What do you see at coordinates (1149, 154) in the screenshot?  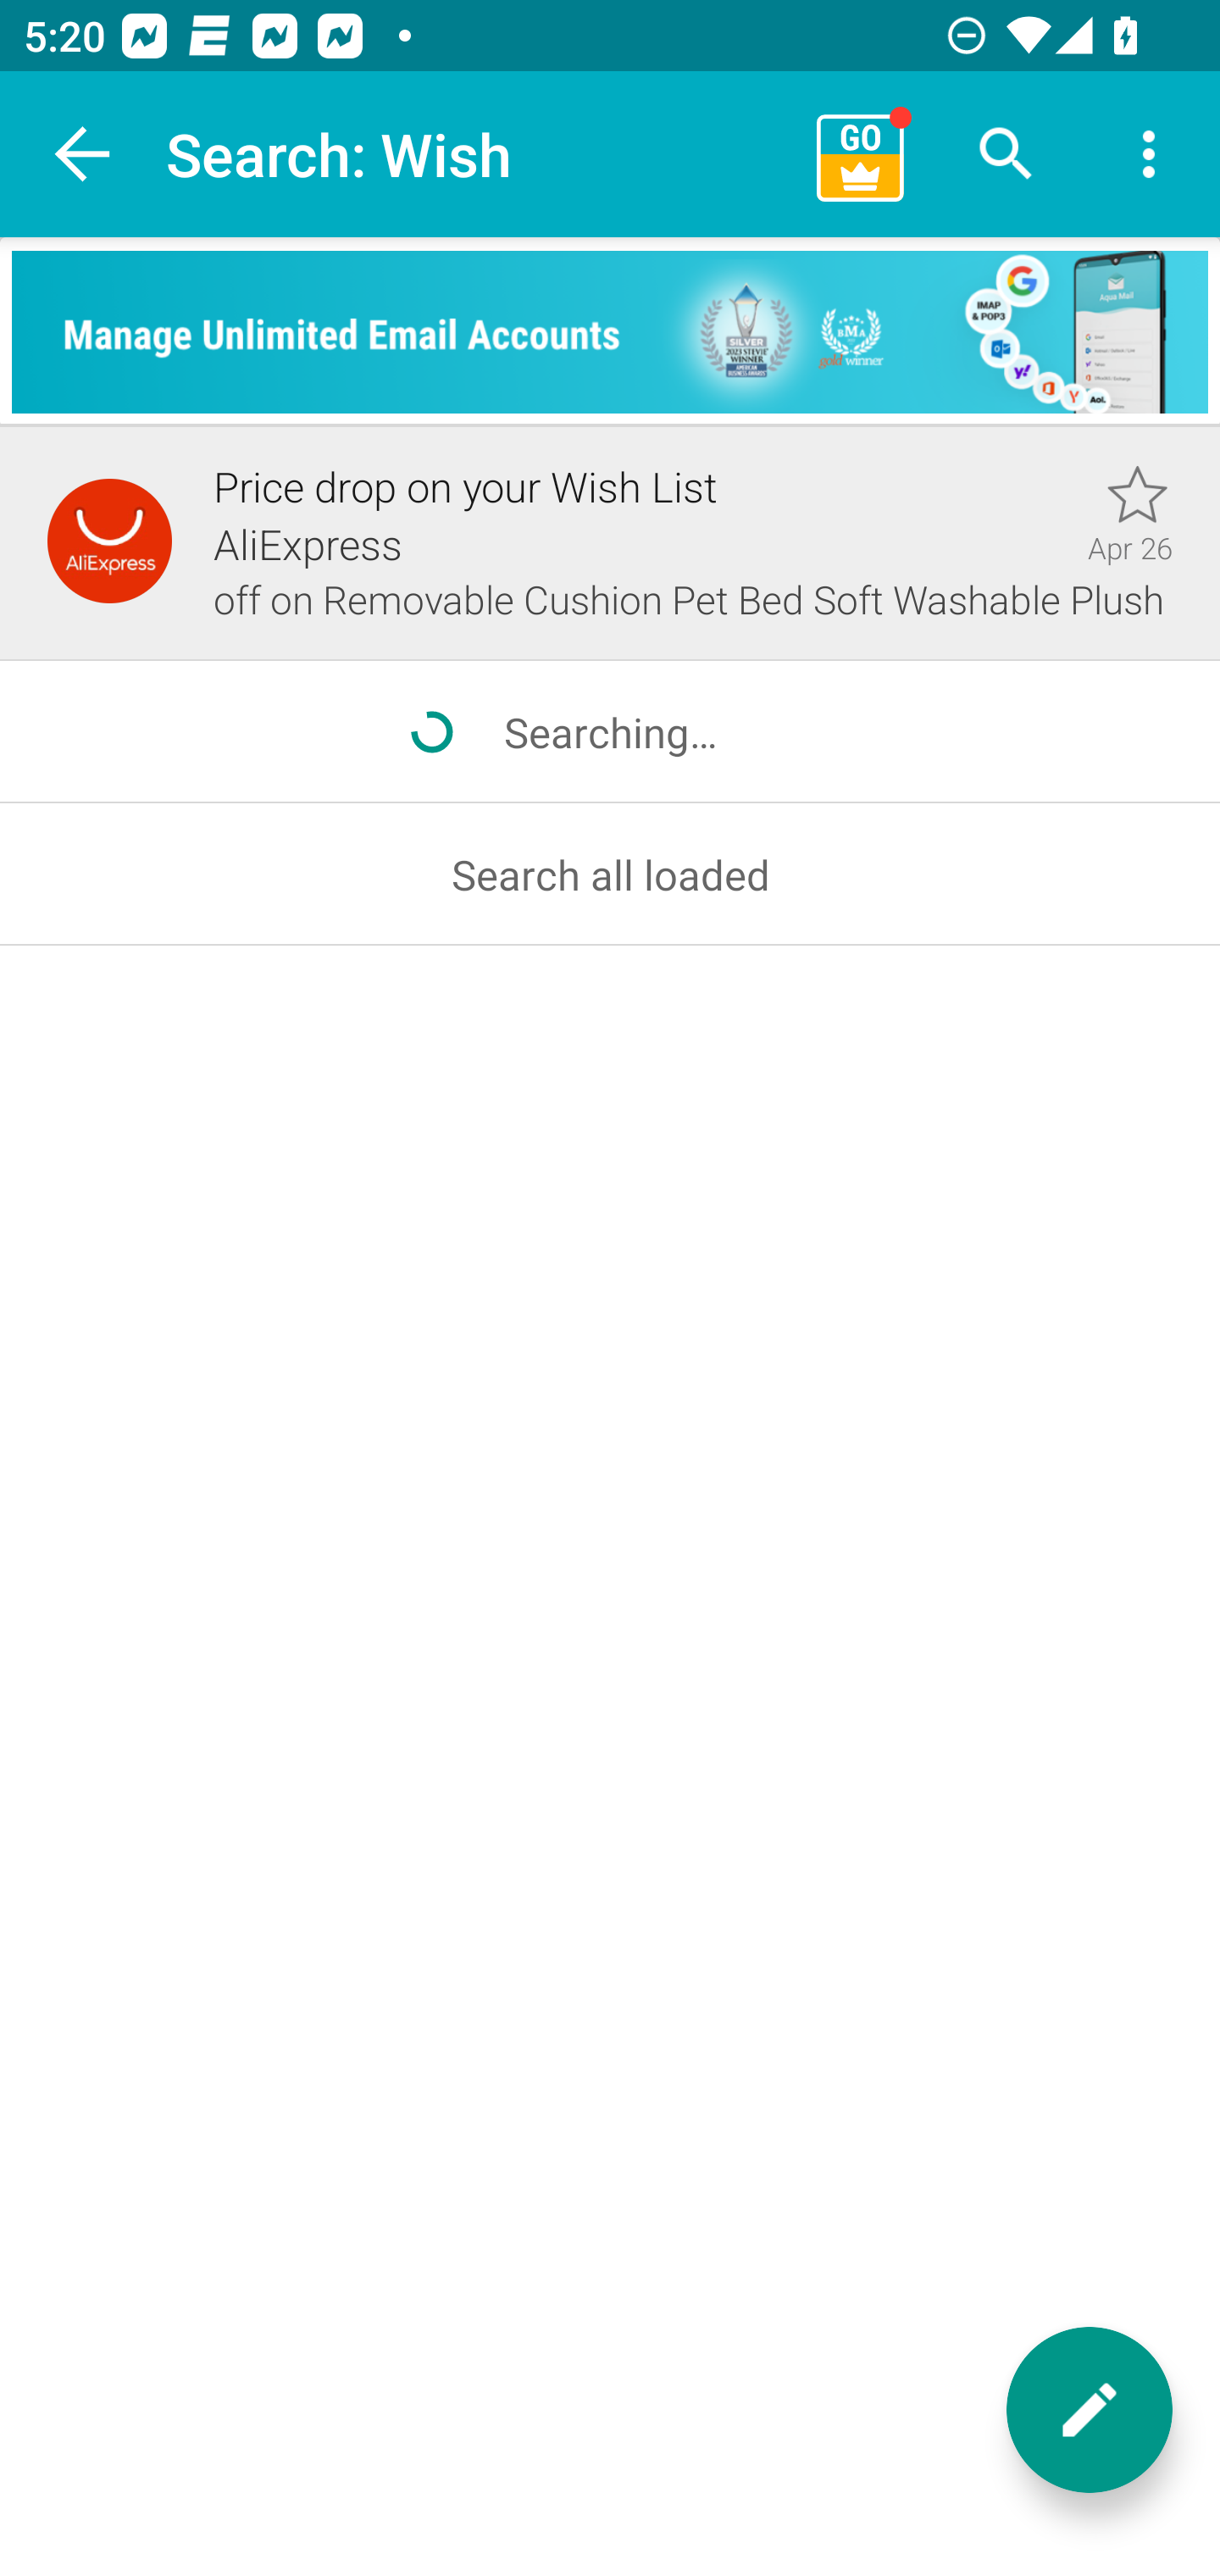 I see `More options` at bounding box center [1149, 154].